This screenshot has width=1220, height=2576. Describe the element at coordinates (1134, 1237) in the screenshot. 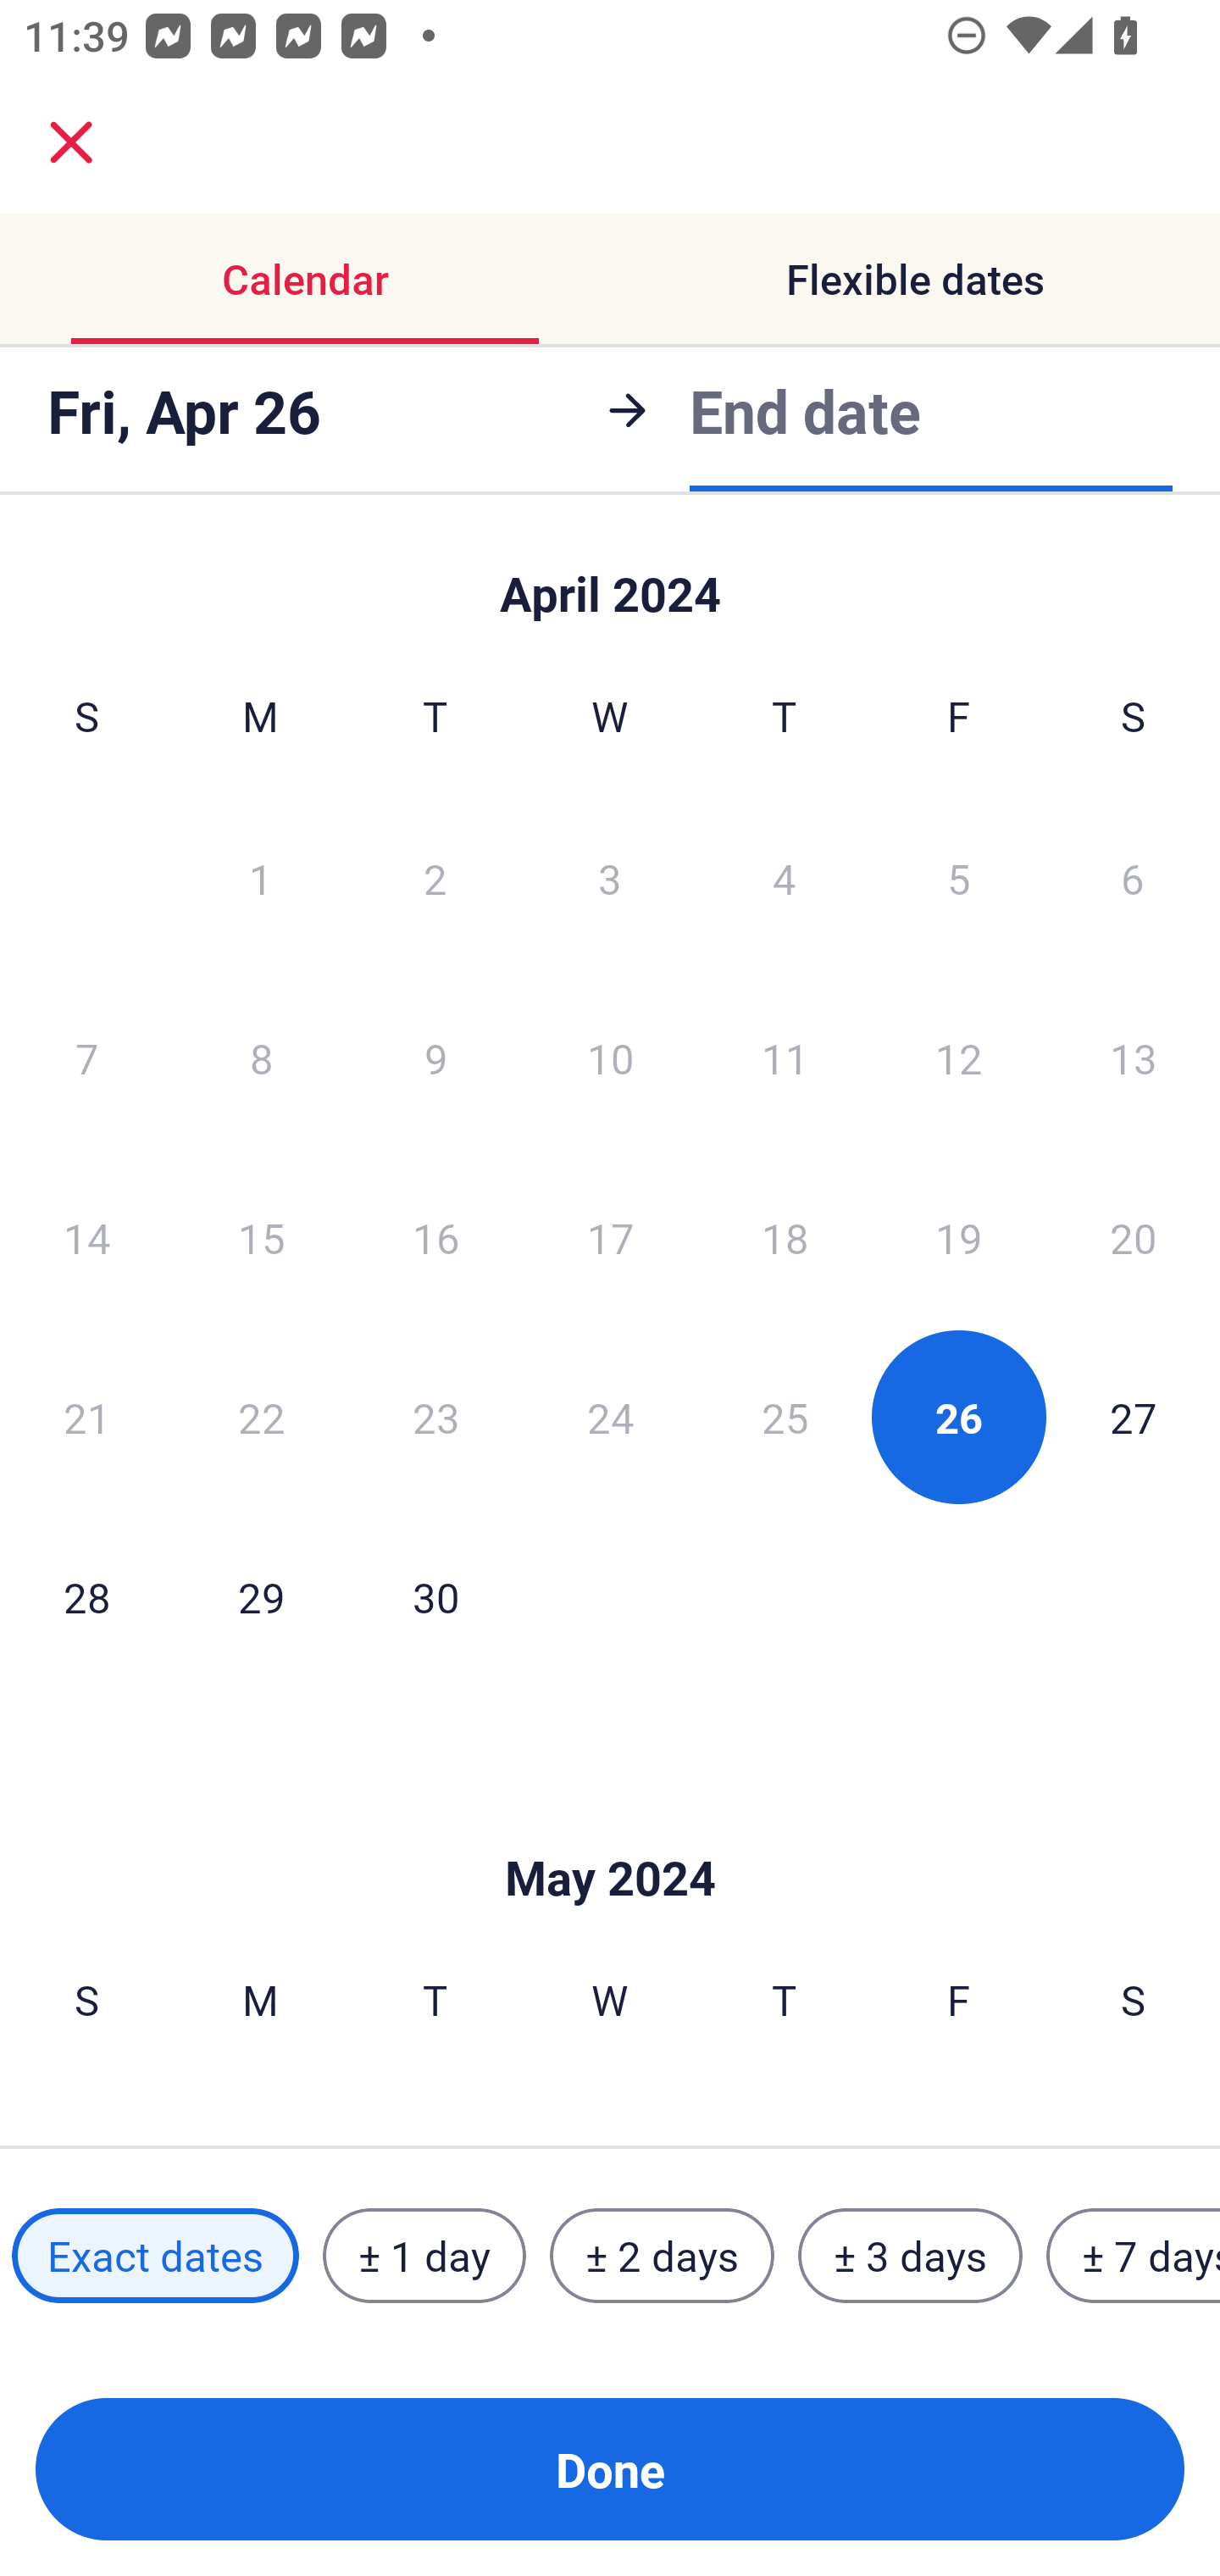

I see `20 Saturday, April 20, 2024` at that location.